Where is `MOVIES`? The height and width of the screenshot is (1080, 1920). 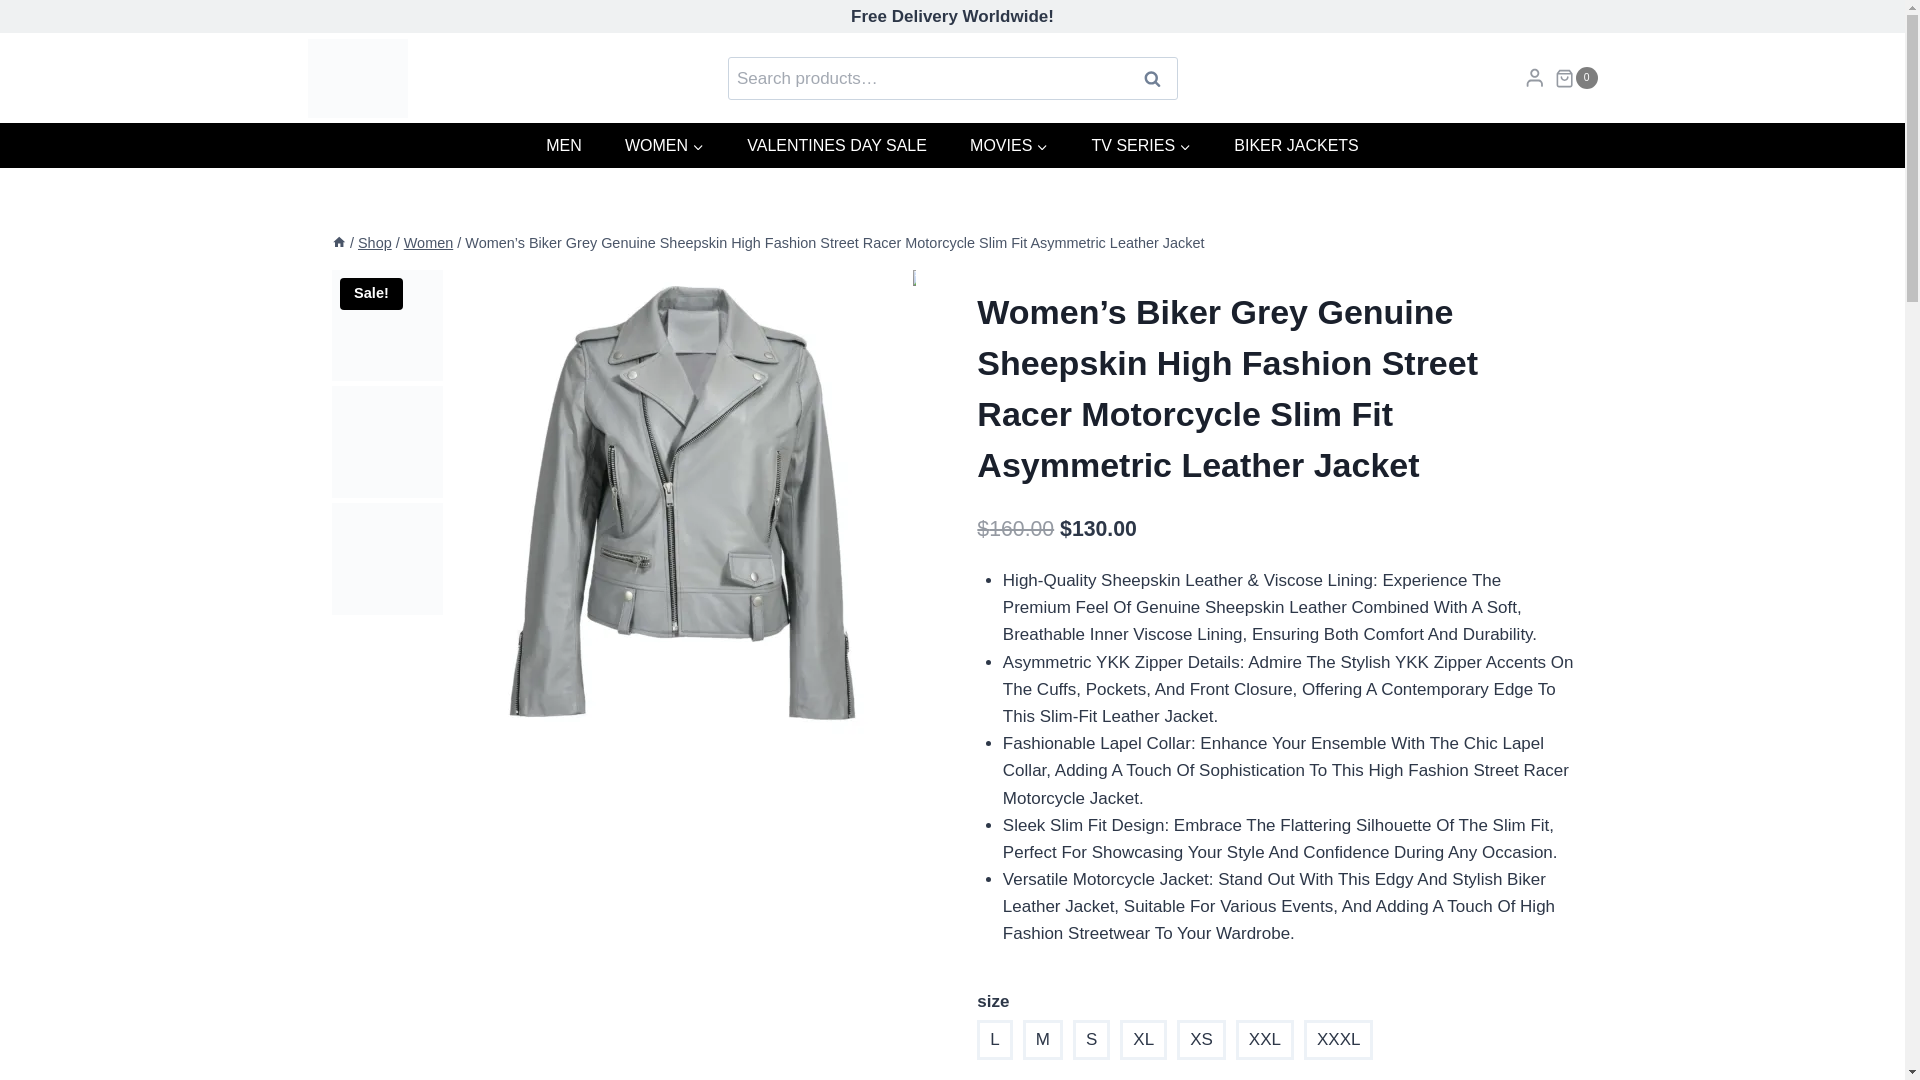 MOVIES is located at coordinates (1008, 146).